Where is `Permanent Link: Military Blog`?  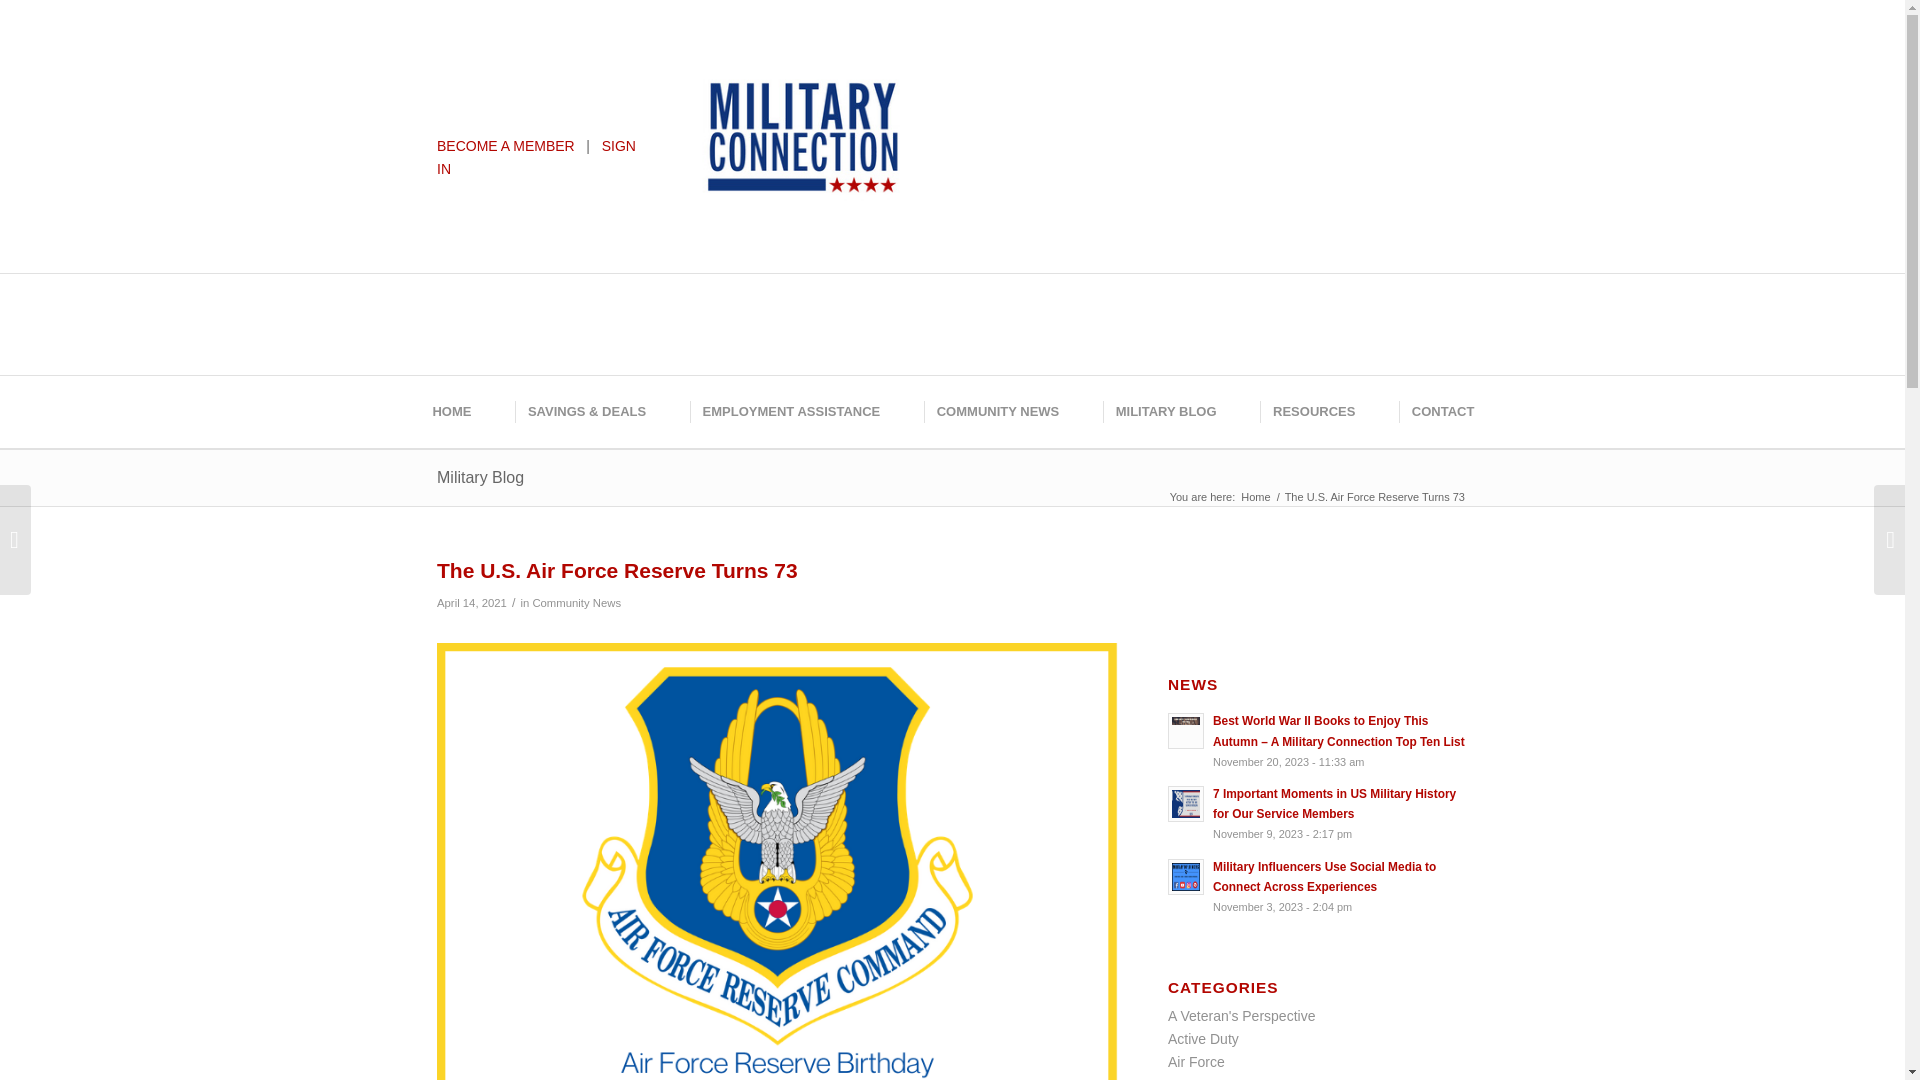
Permanent Link: Military Blog is located at coordinates (480, 477).